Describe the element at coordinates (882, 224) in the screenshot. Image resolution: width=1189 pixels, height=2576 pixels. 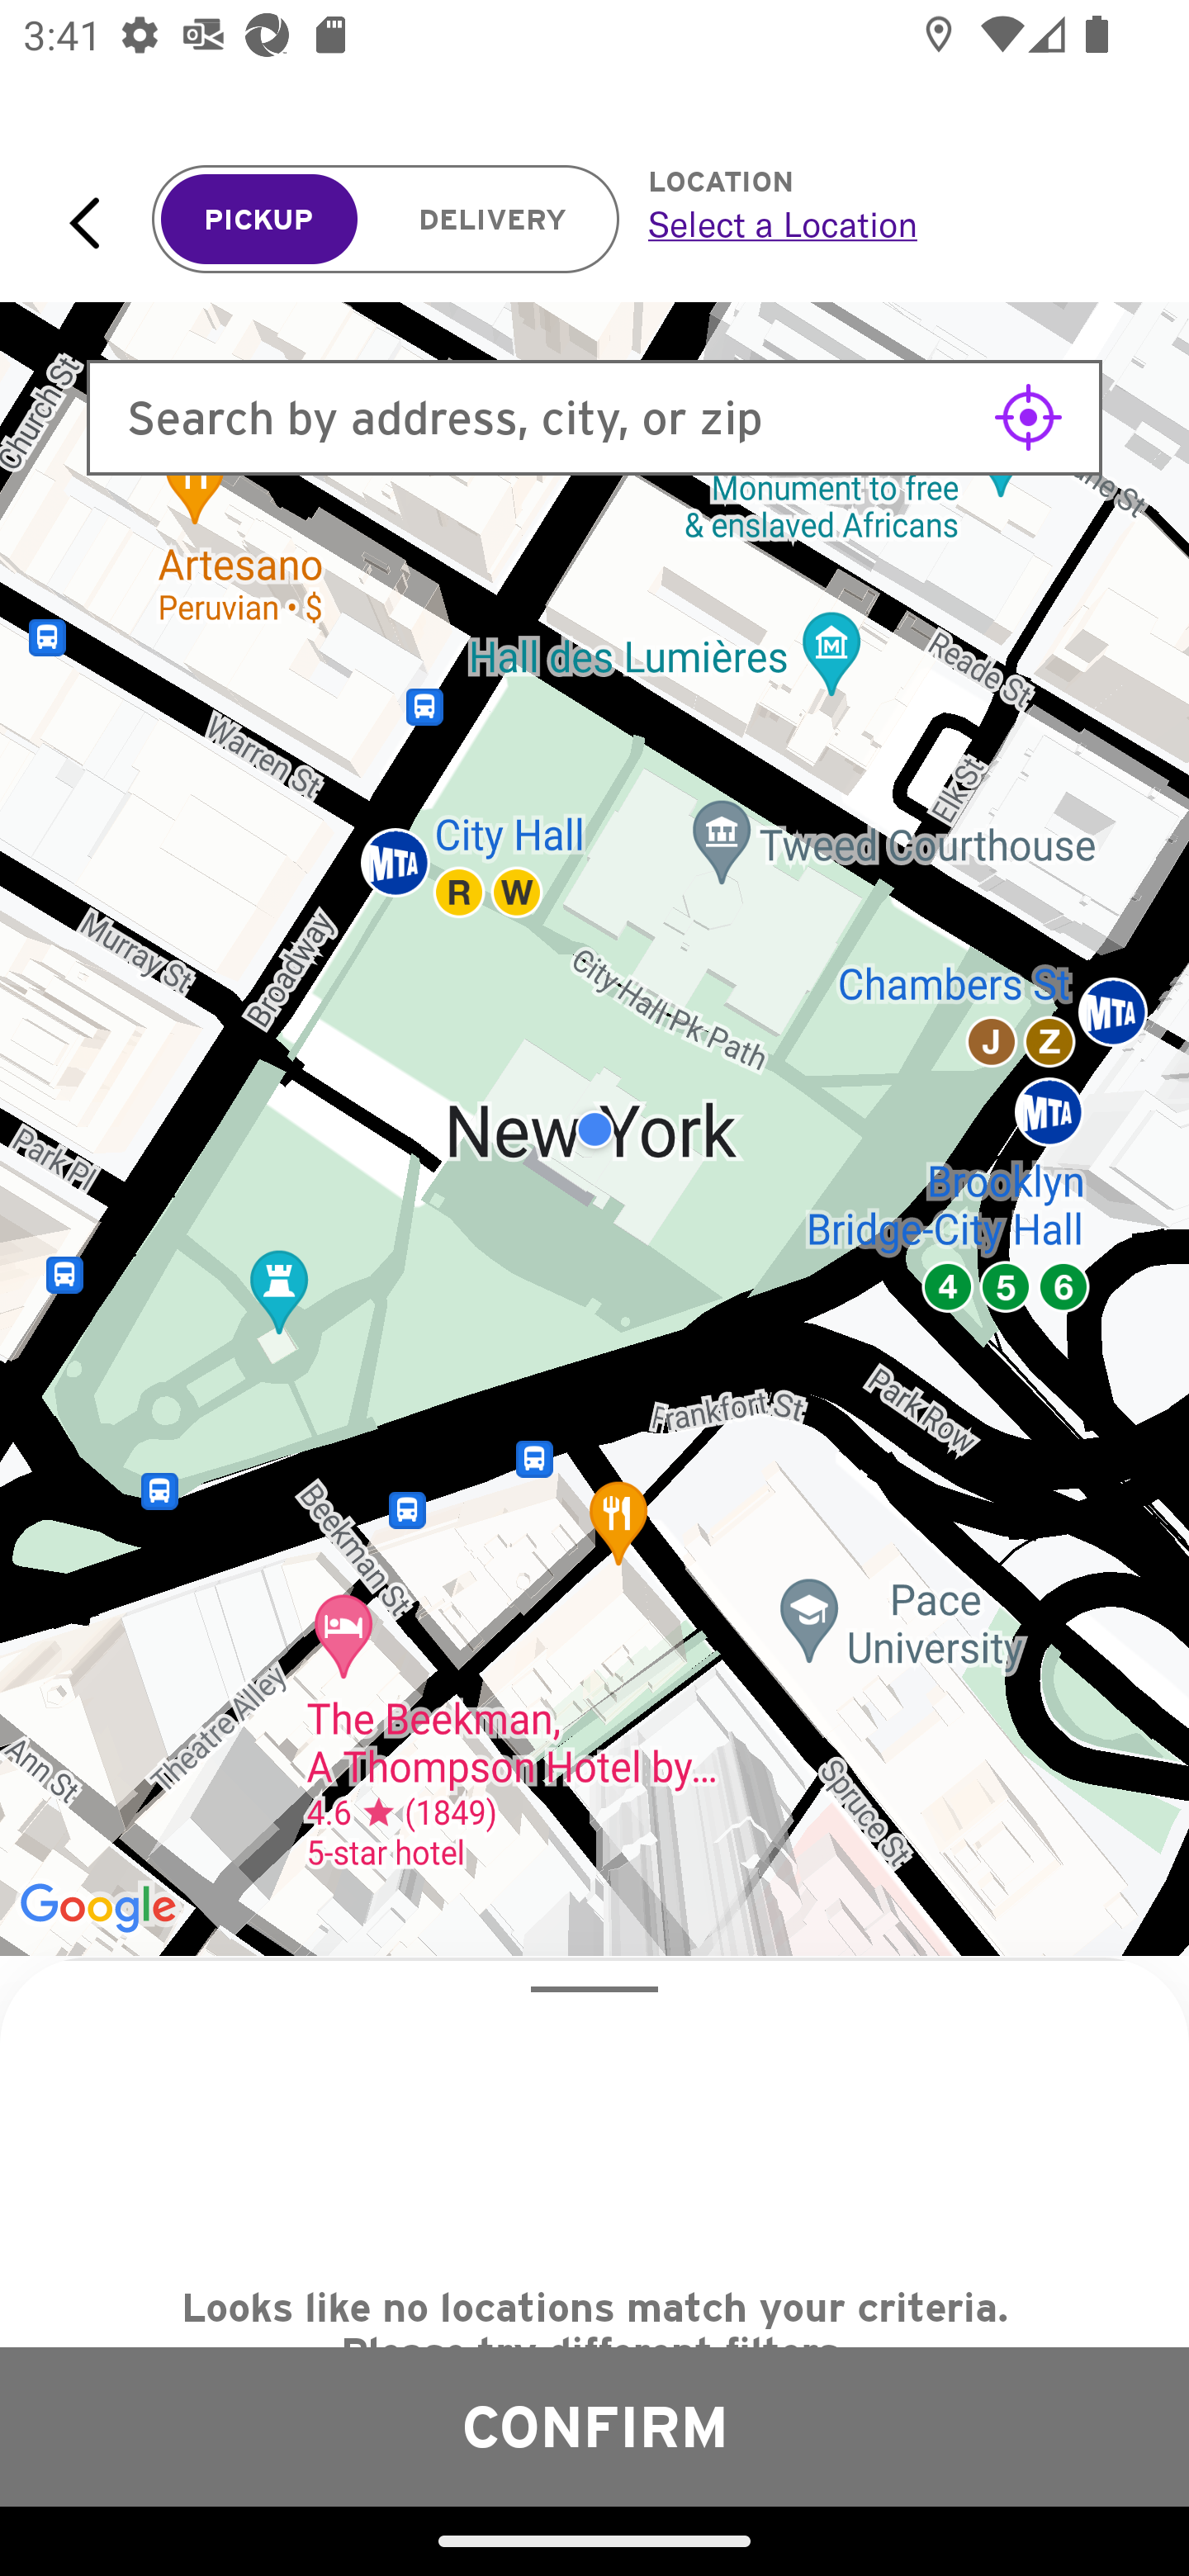
I see `Select a Location` at that location.